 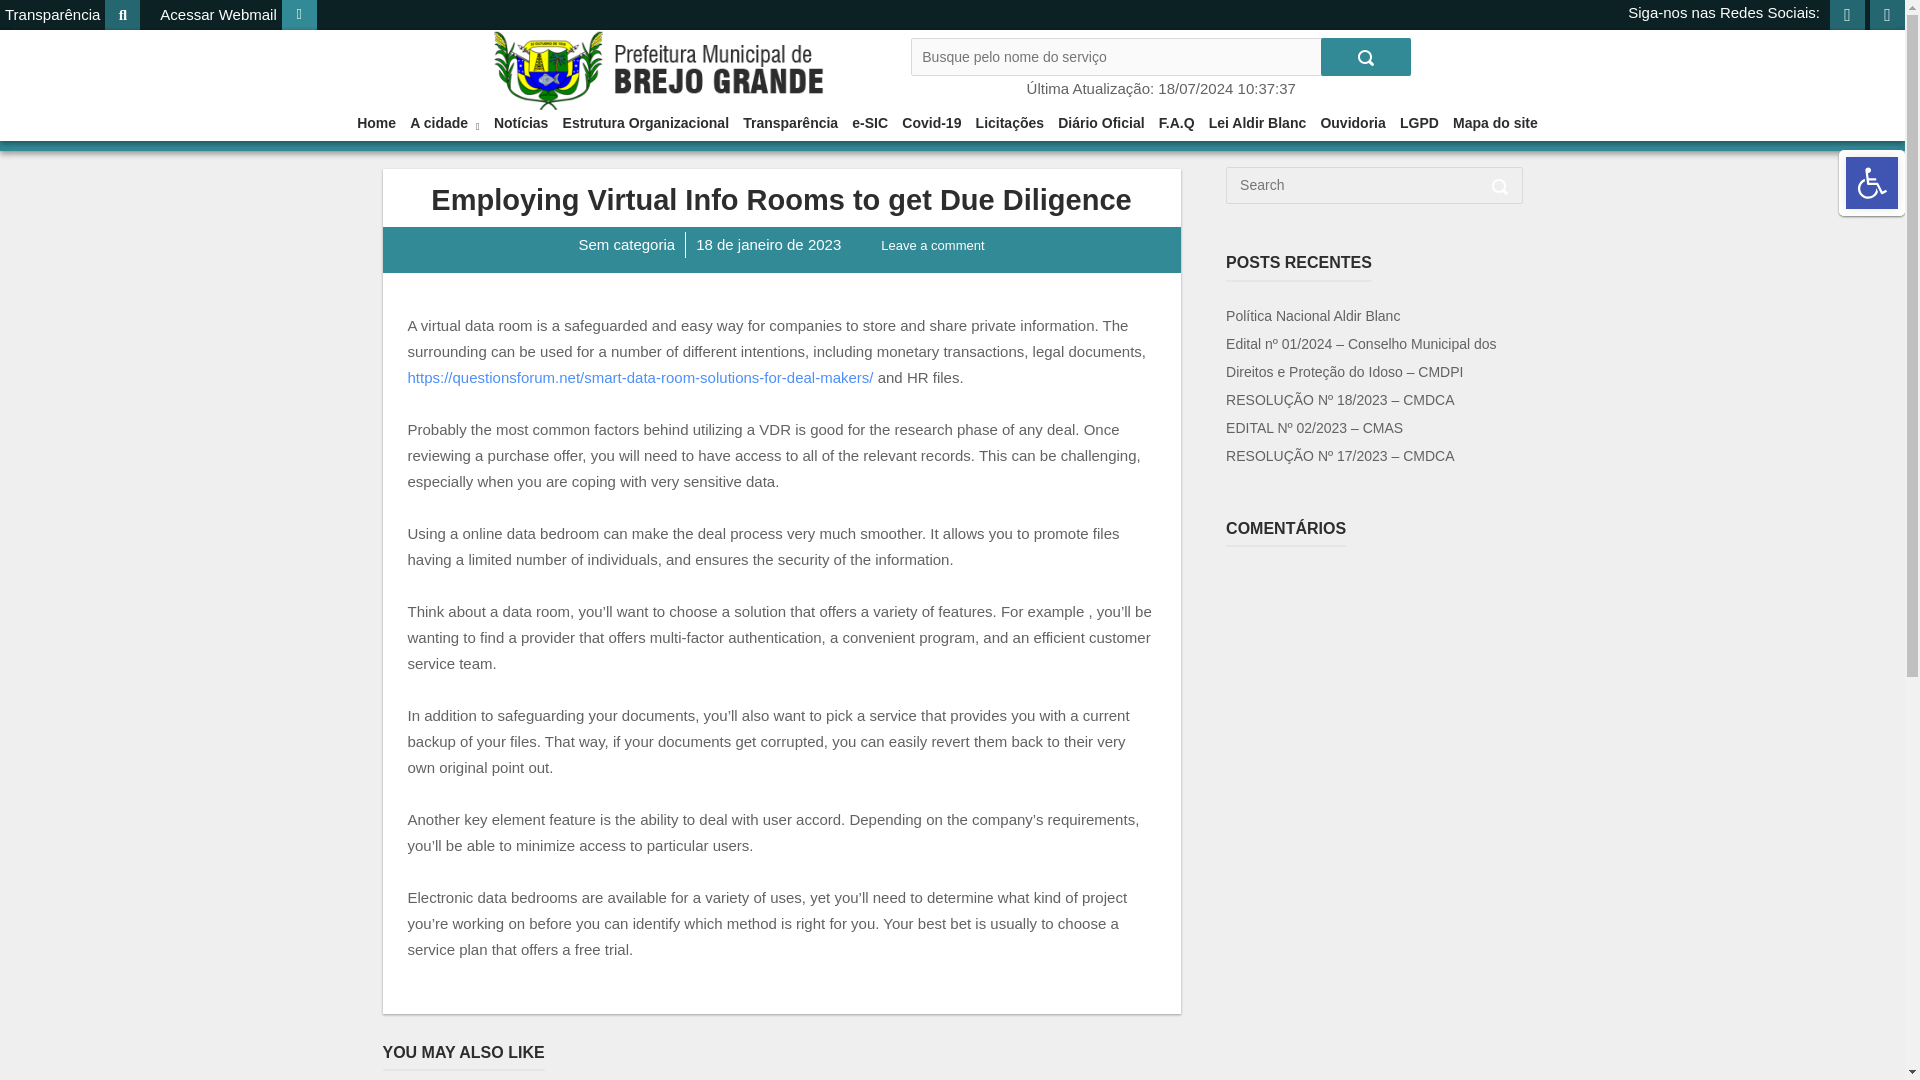 I want to click on Estrutura Organizacional, so click(x=646, y=122).